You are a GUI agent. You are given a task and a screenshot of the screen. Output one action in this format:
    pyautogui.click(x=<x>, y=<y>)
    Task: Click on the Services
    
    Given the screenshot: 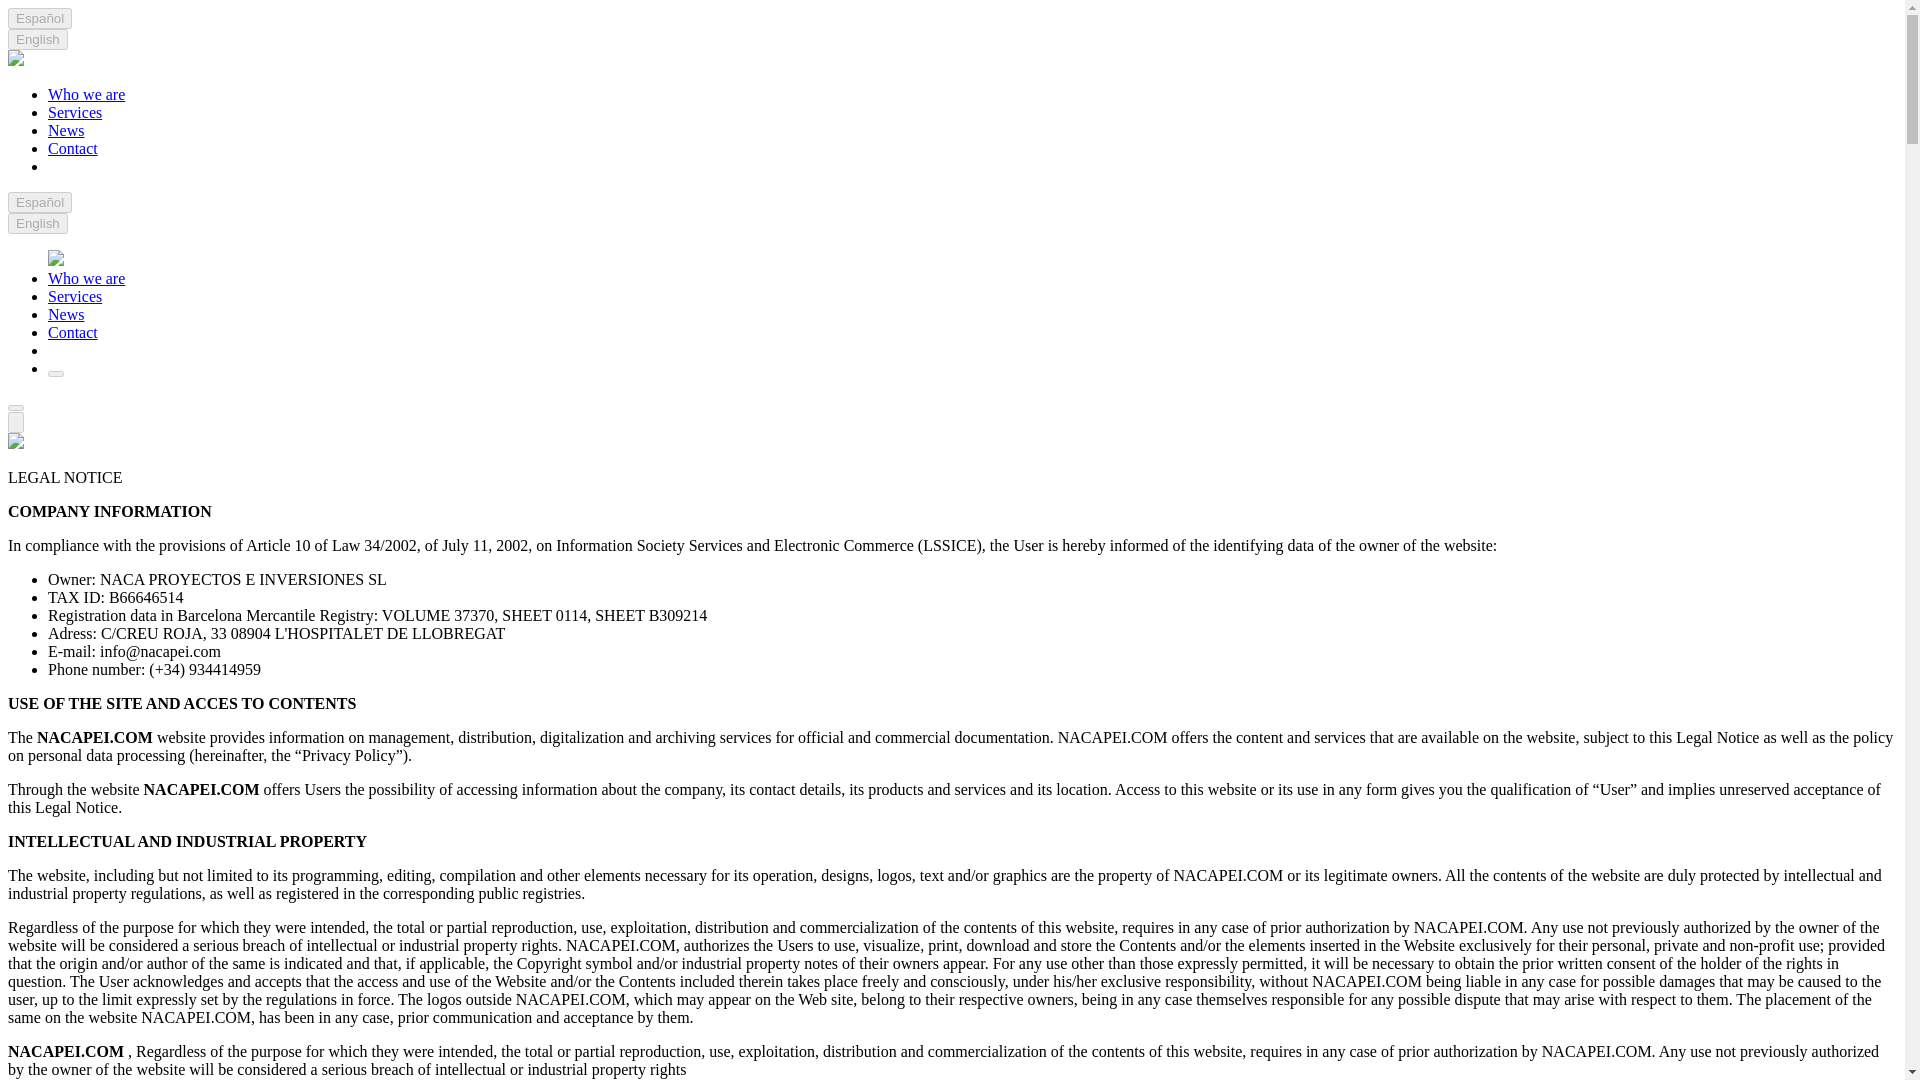 What is the action you would take?
    pyautogui.click(x=74, y=296)
    